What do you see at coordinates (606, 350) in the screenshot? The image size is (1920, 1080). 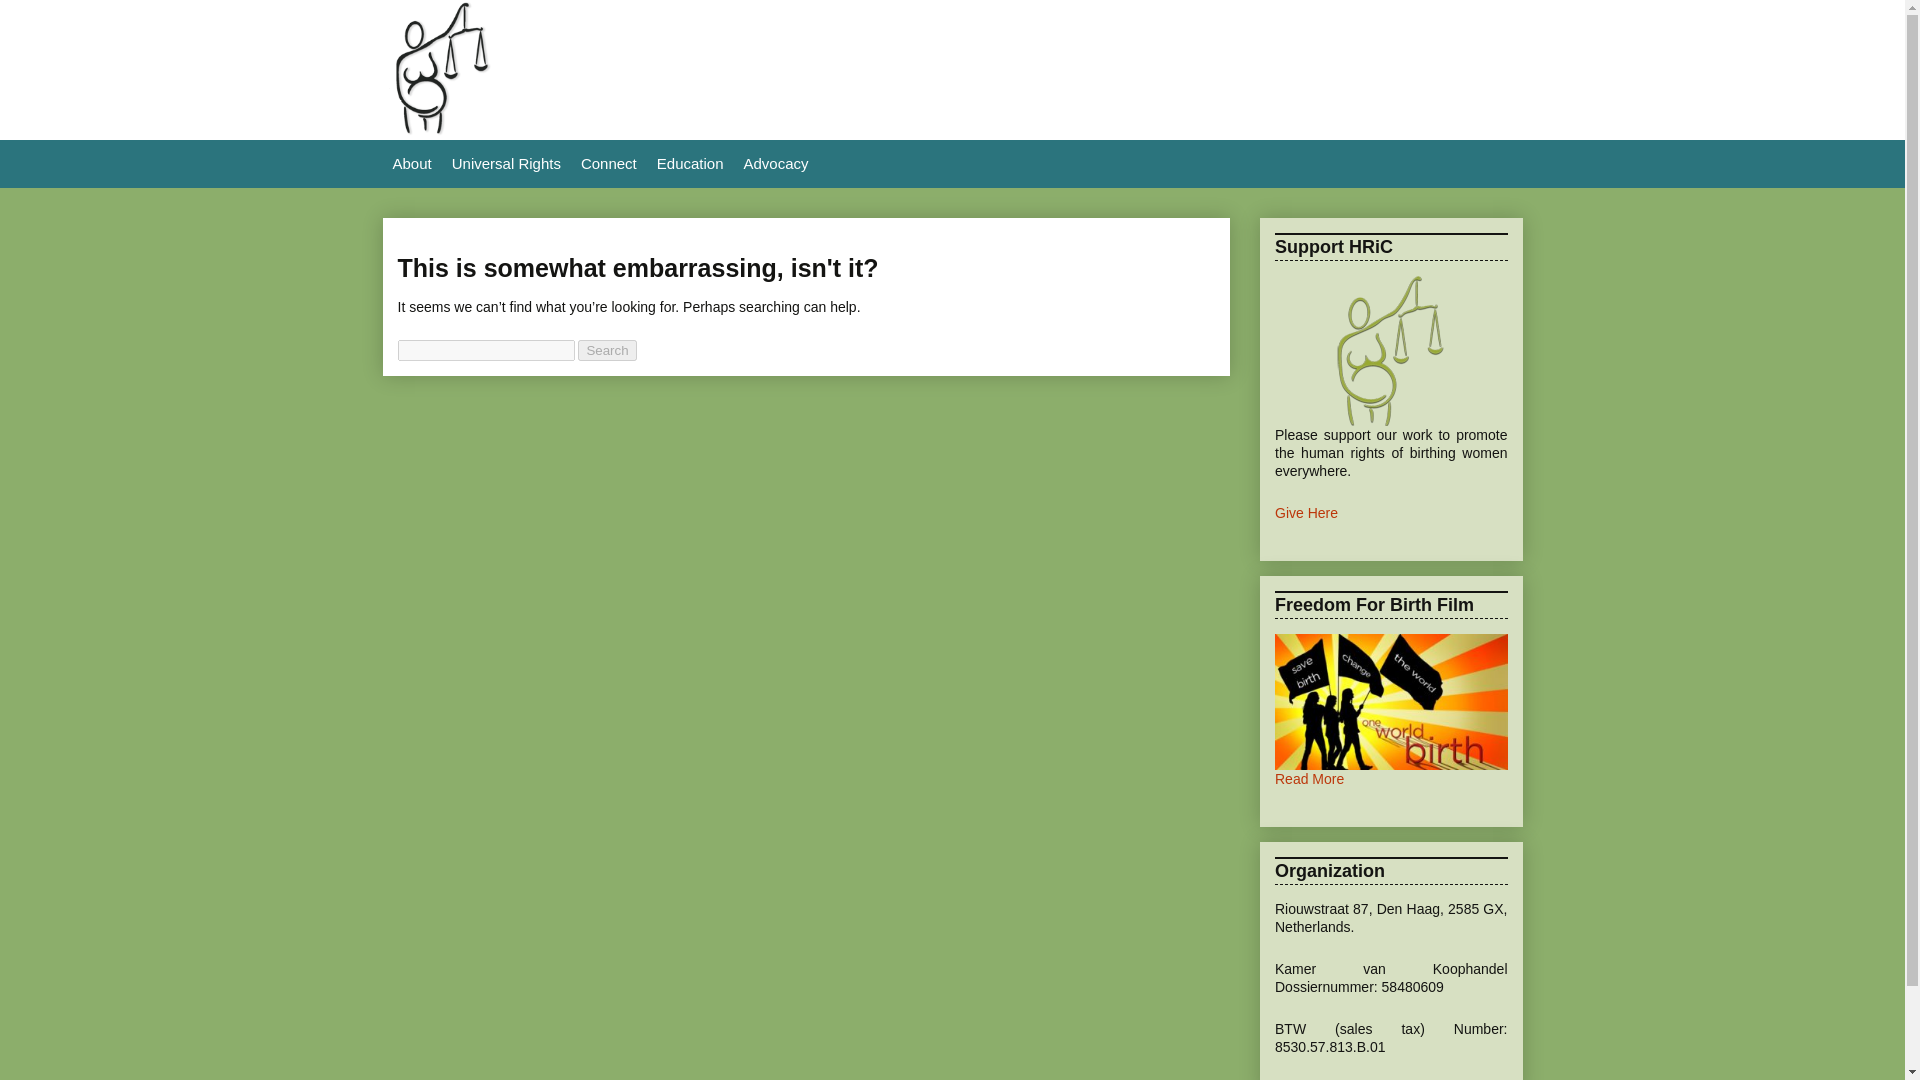 I see `Search` at bounding box center [606, 350].